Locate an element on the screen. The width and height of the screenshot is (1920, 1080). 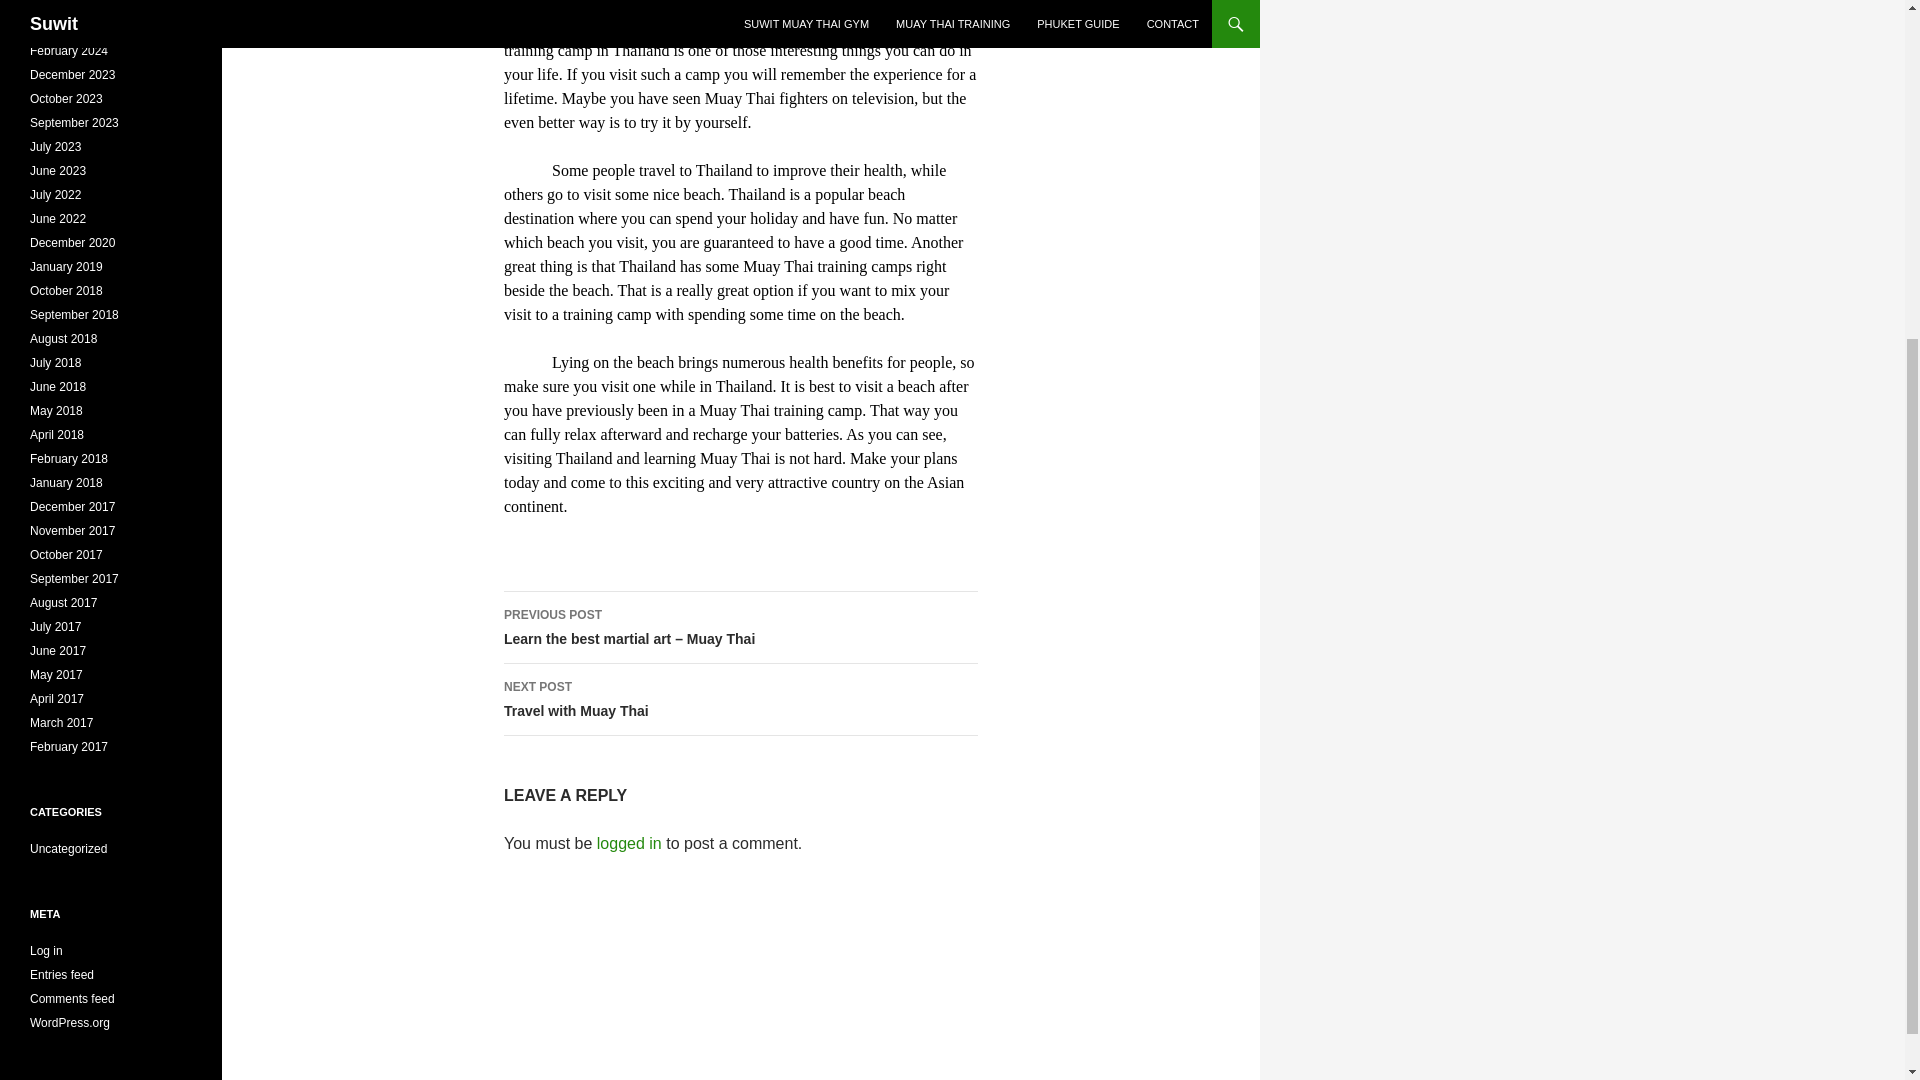
October 2018 is located at coordinates (66, 291).